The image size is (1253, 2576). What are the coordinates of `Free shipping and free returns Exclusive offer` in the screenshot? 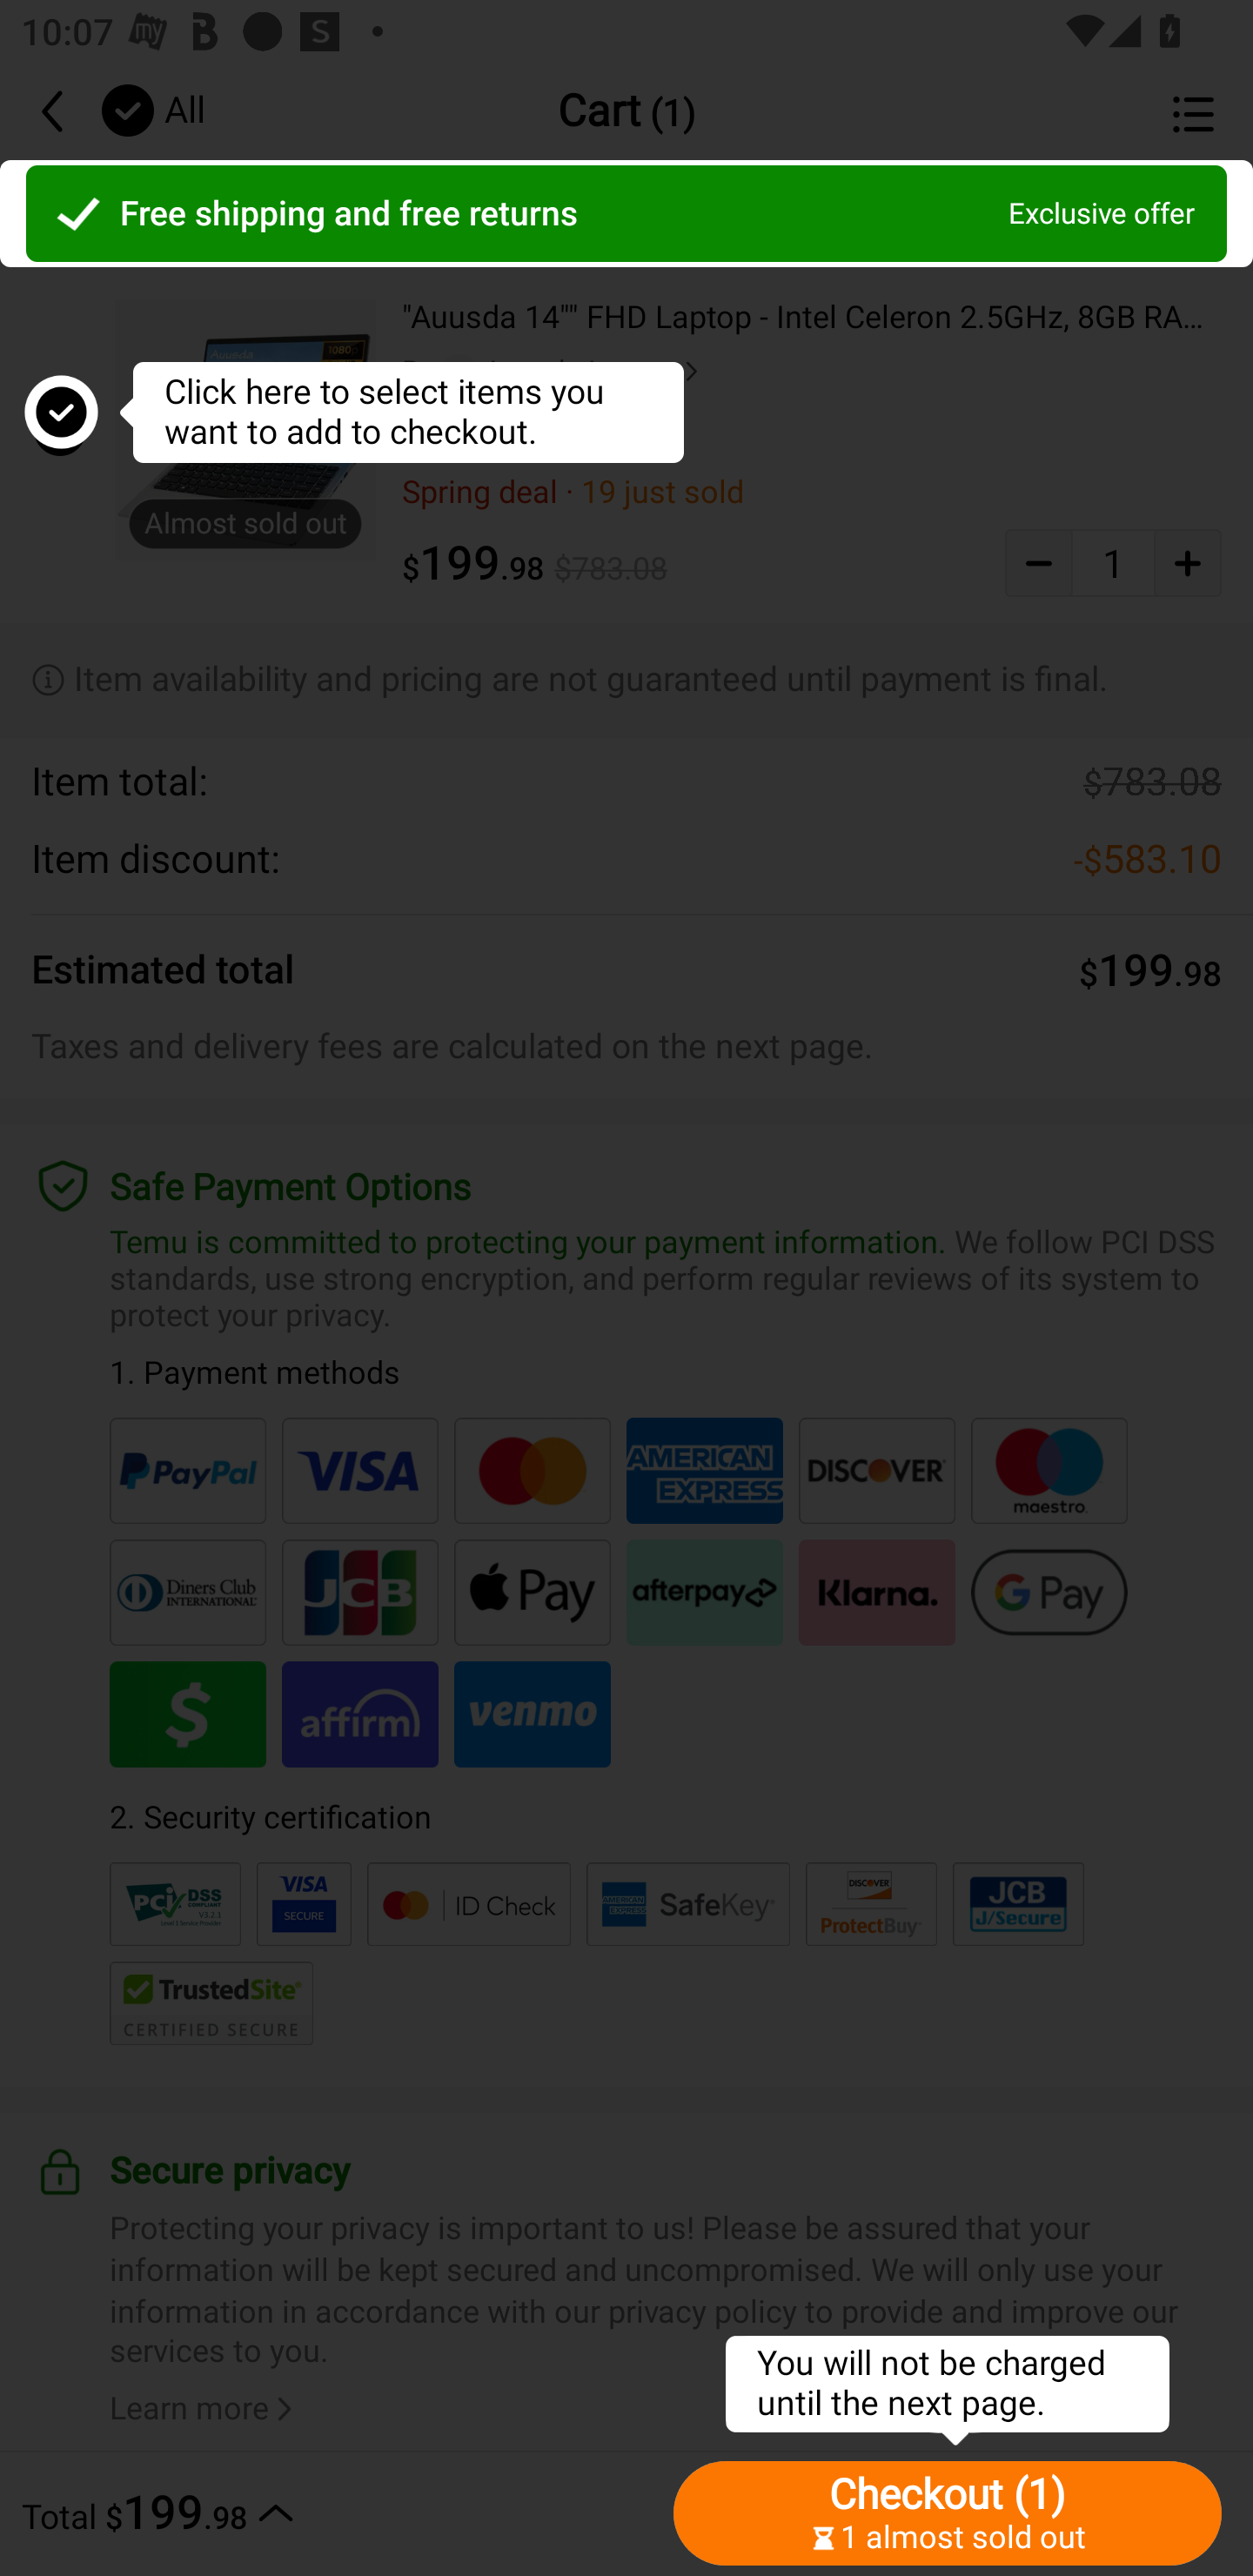 It's located at (626, 213).